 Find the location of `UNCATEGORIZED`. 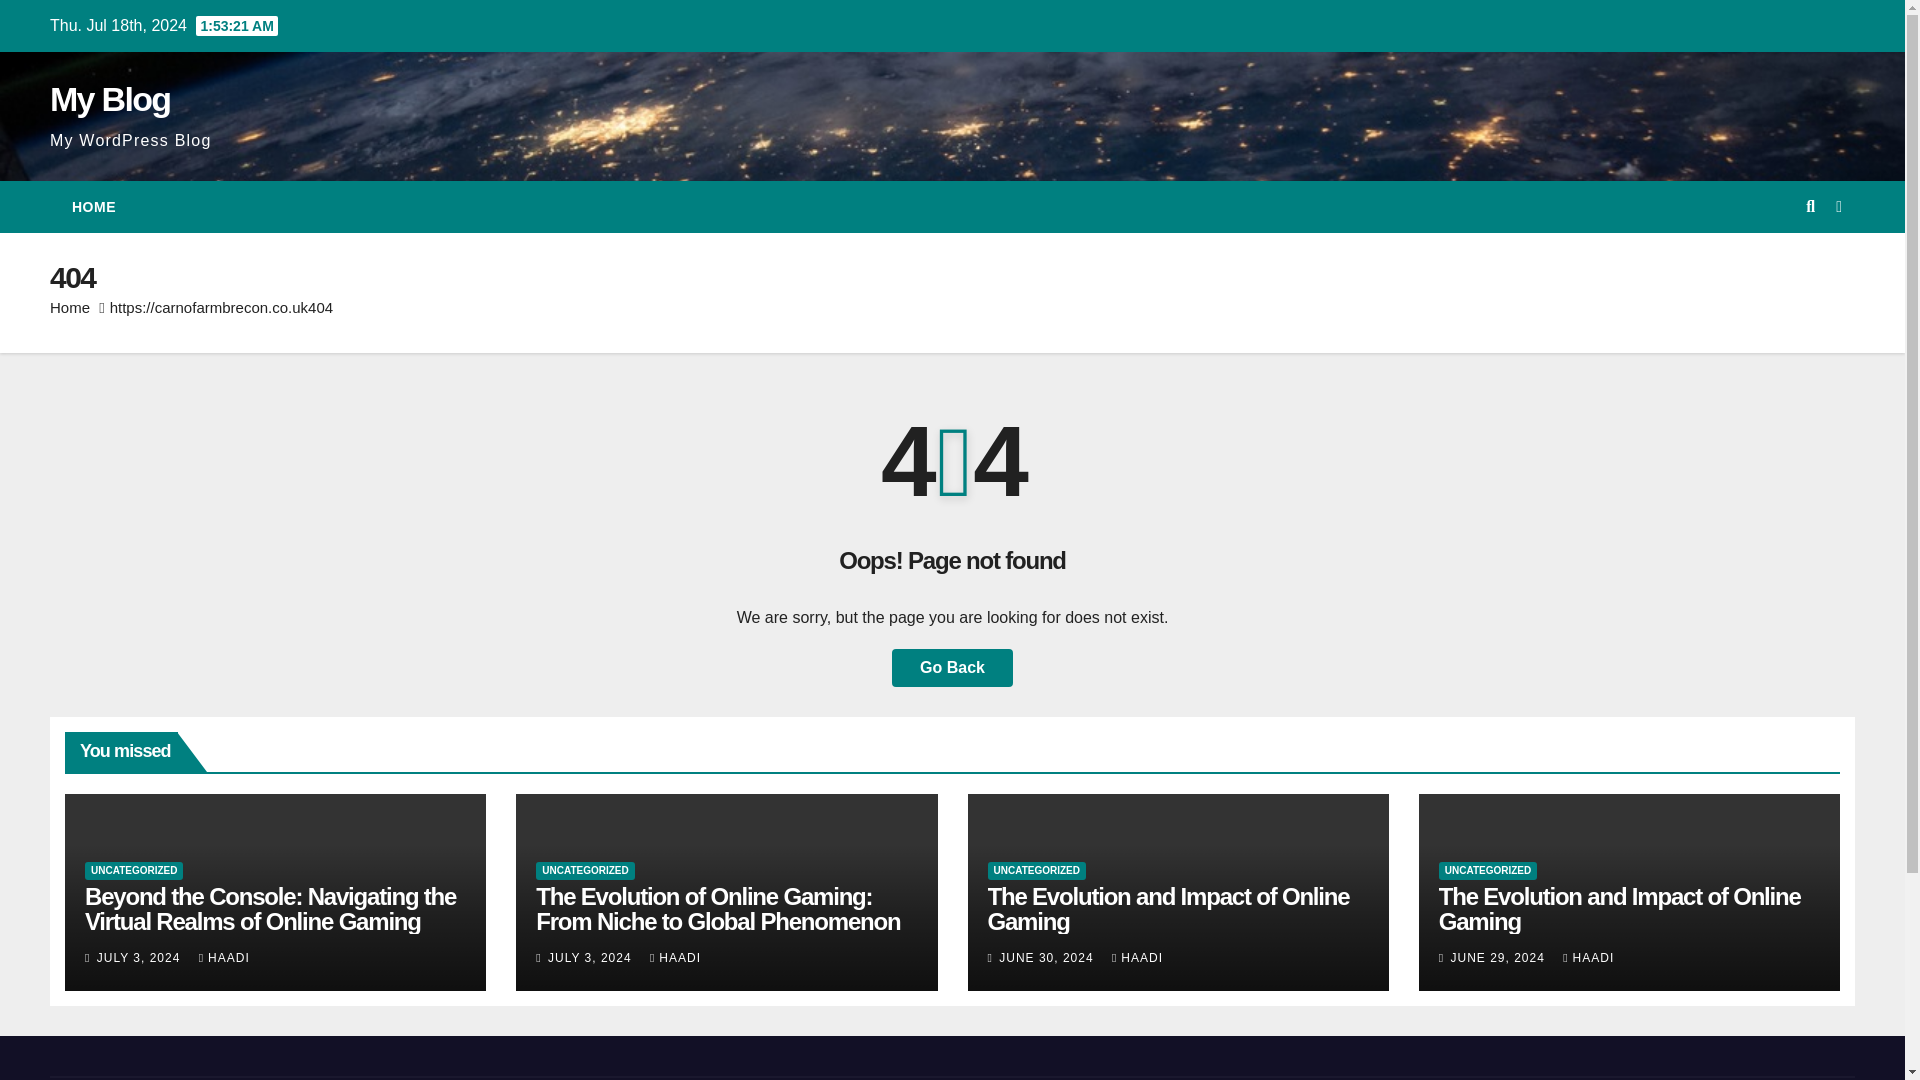

UNCATEGORIZED is located at coordinates (1488, 870).